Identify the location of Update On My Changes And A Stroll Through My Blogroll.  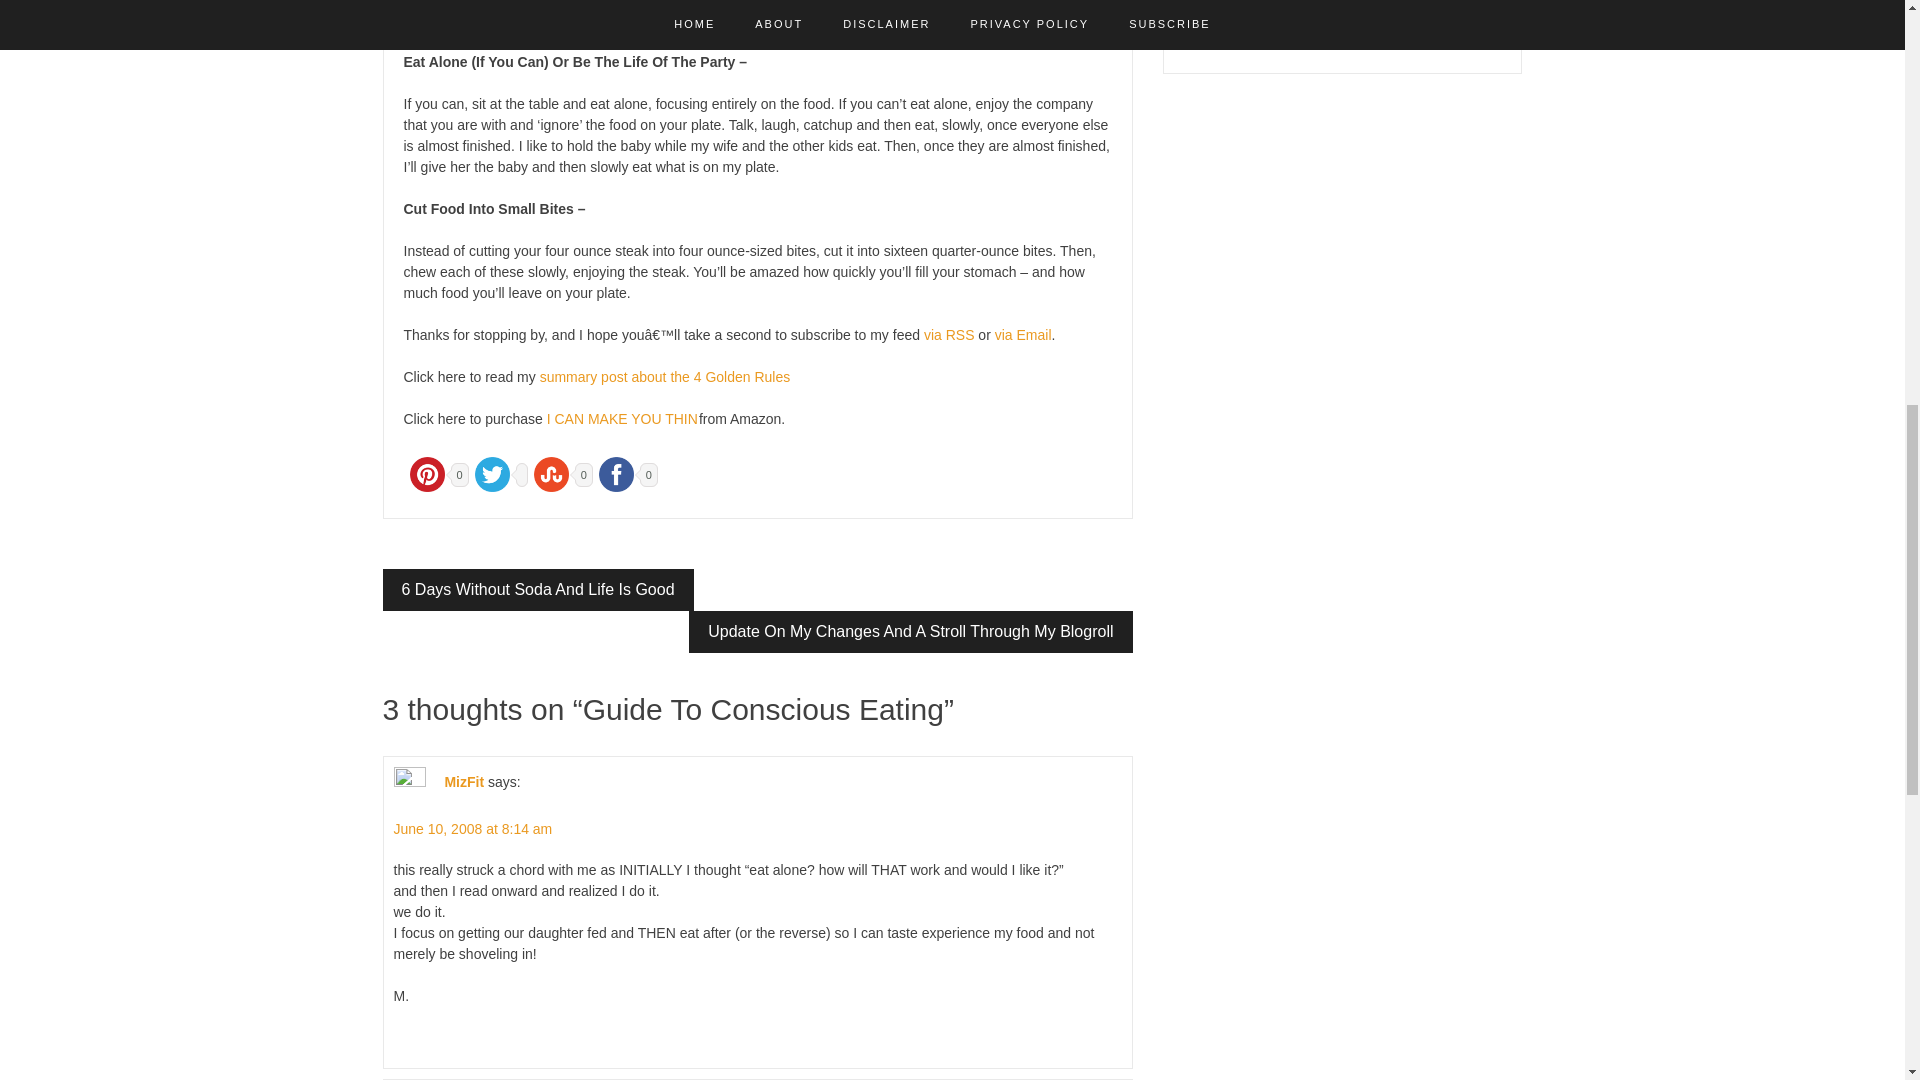
(910, 632).